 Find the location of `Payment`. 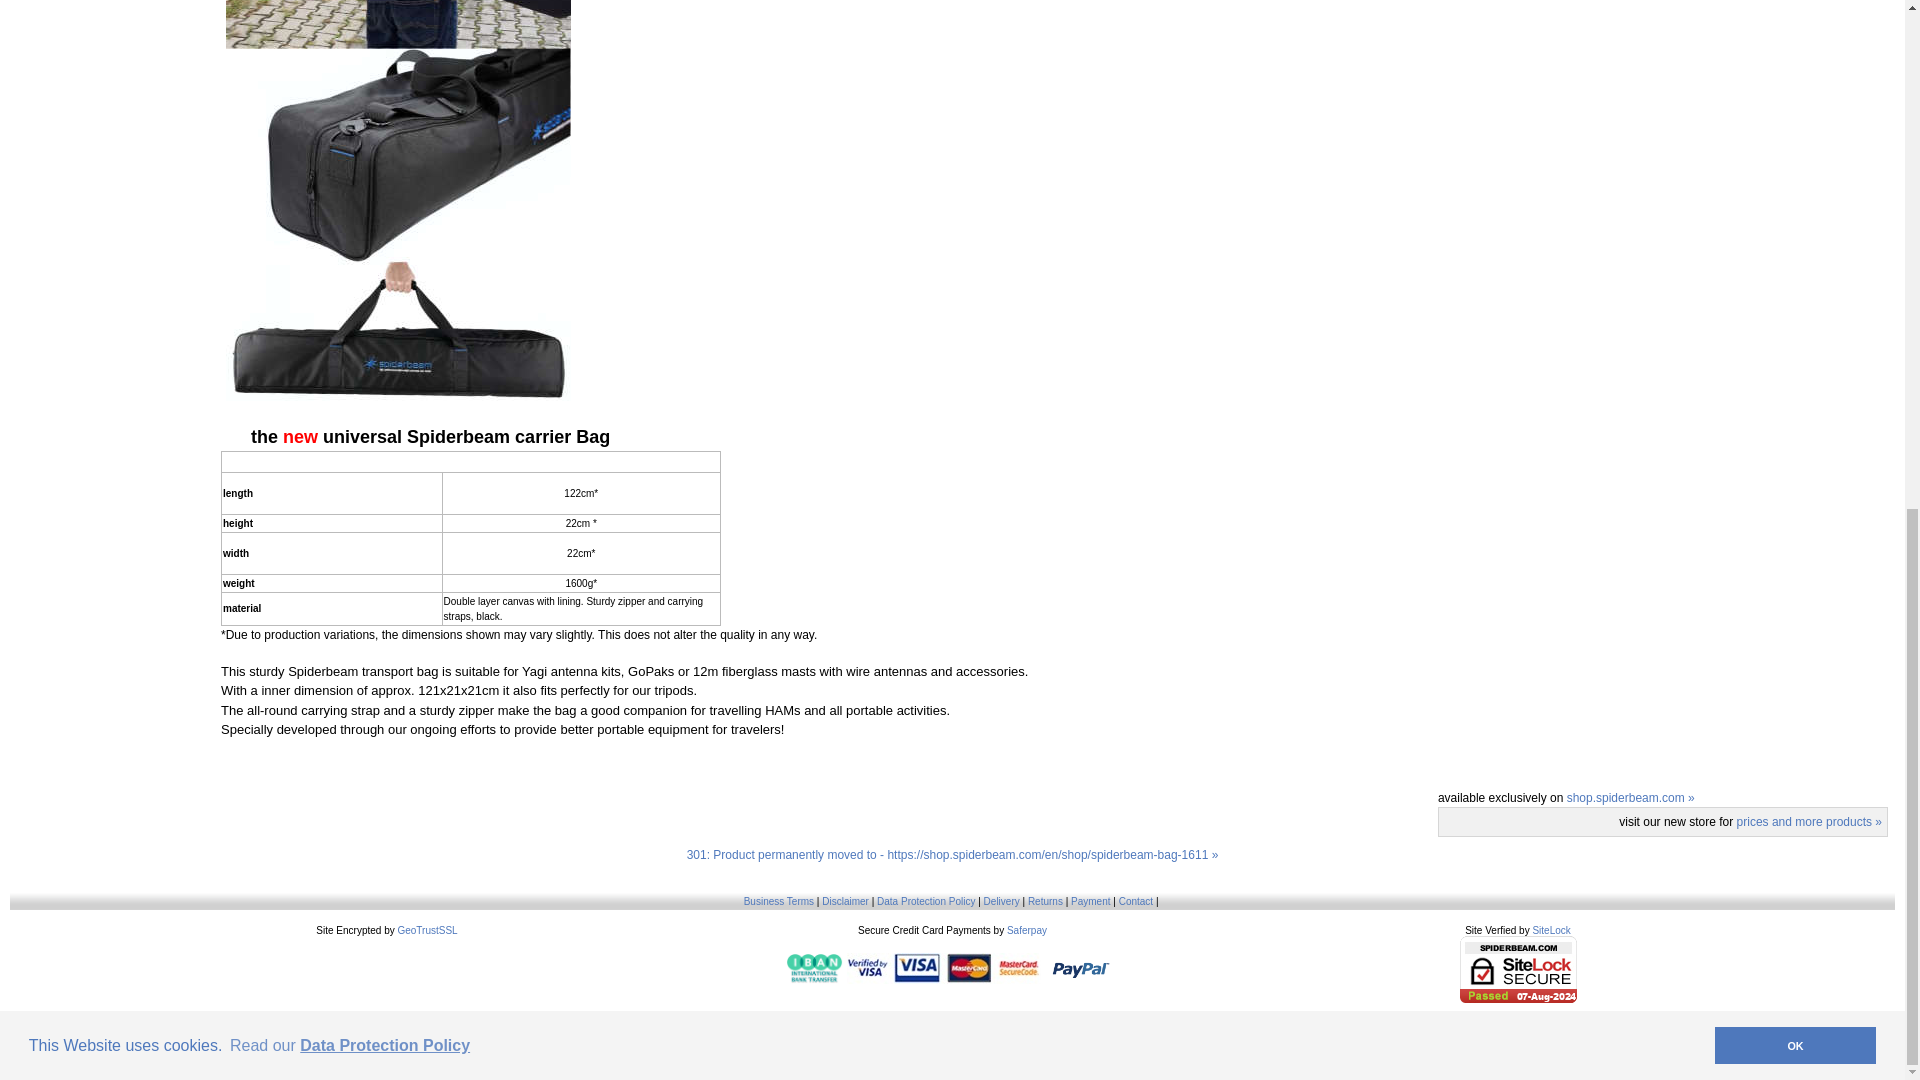

Payment is located at coordinates (1090, 902).